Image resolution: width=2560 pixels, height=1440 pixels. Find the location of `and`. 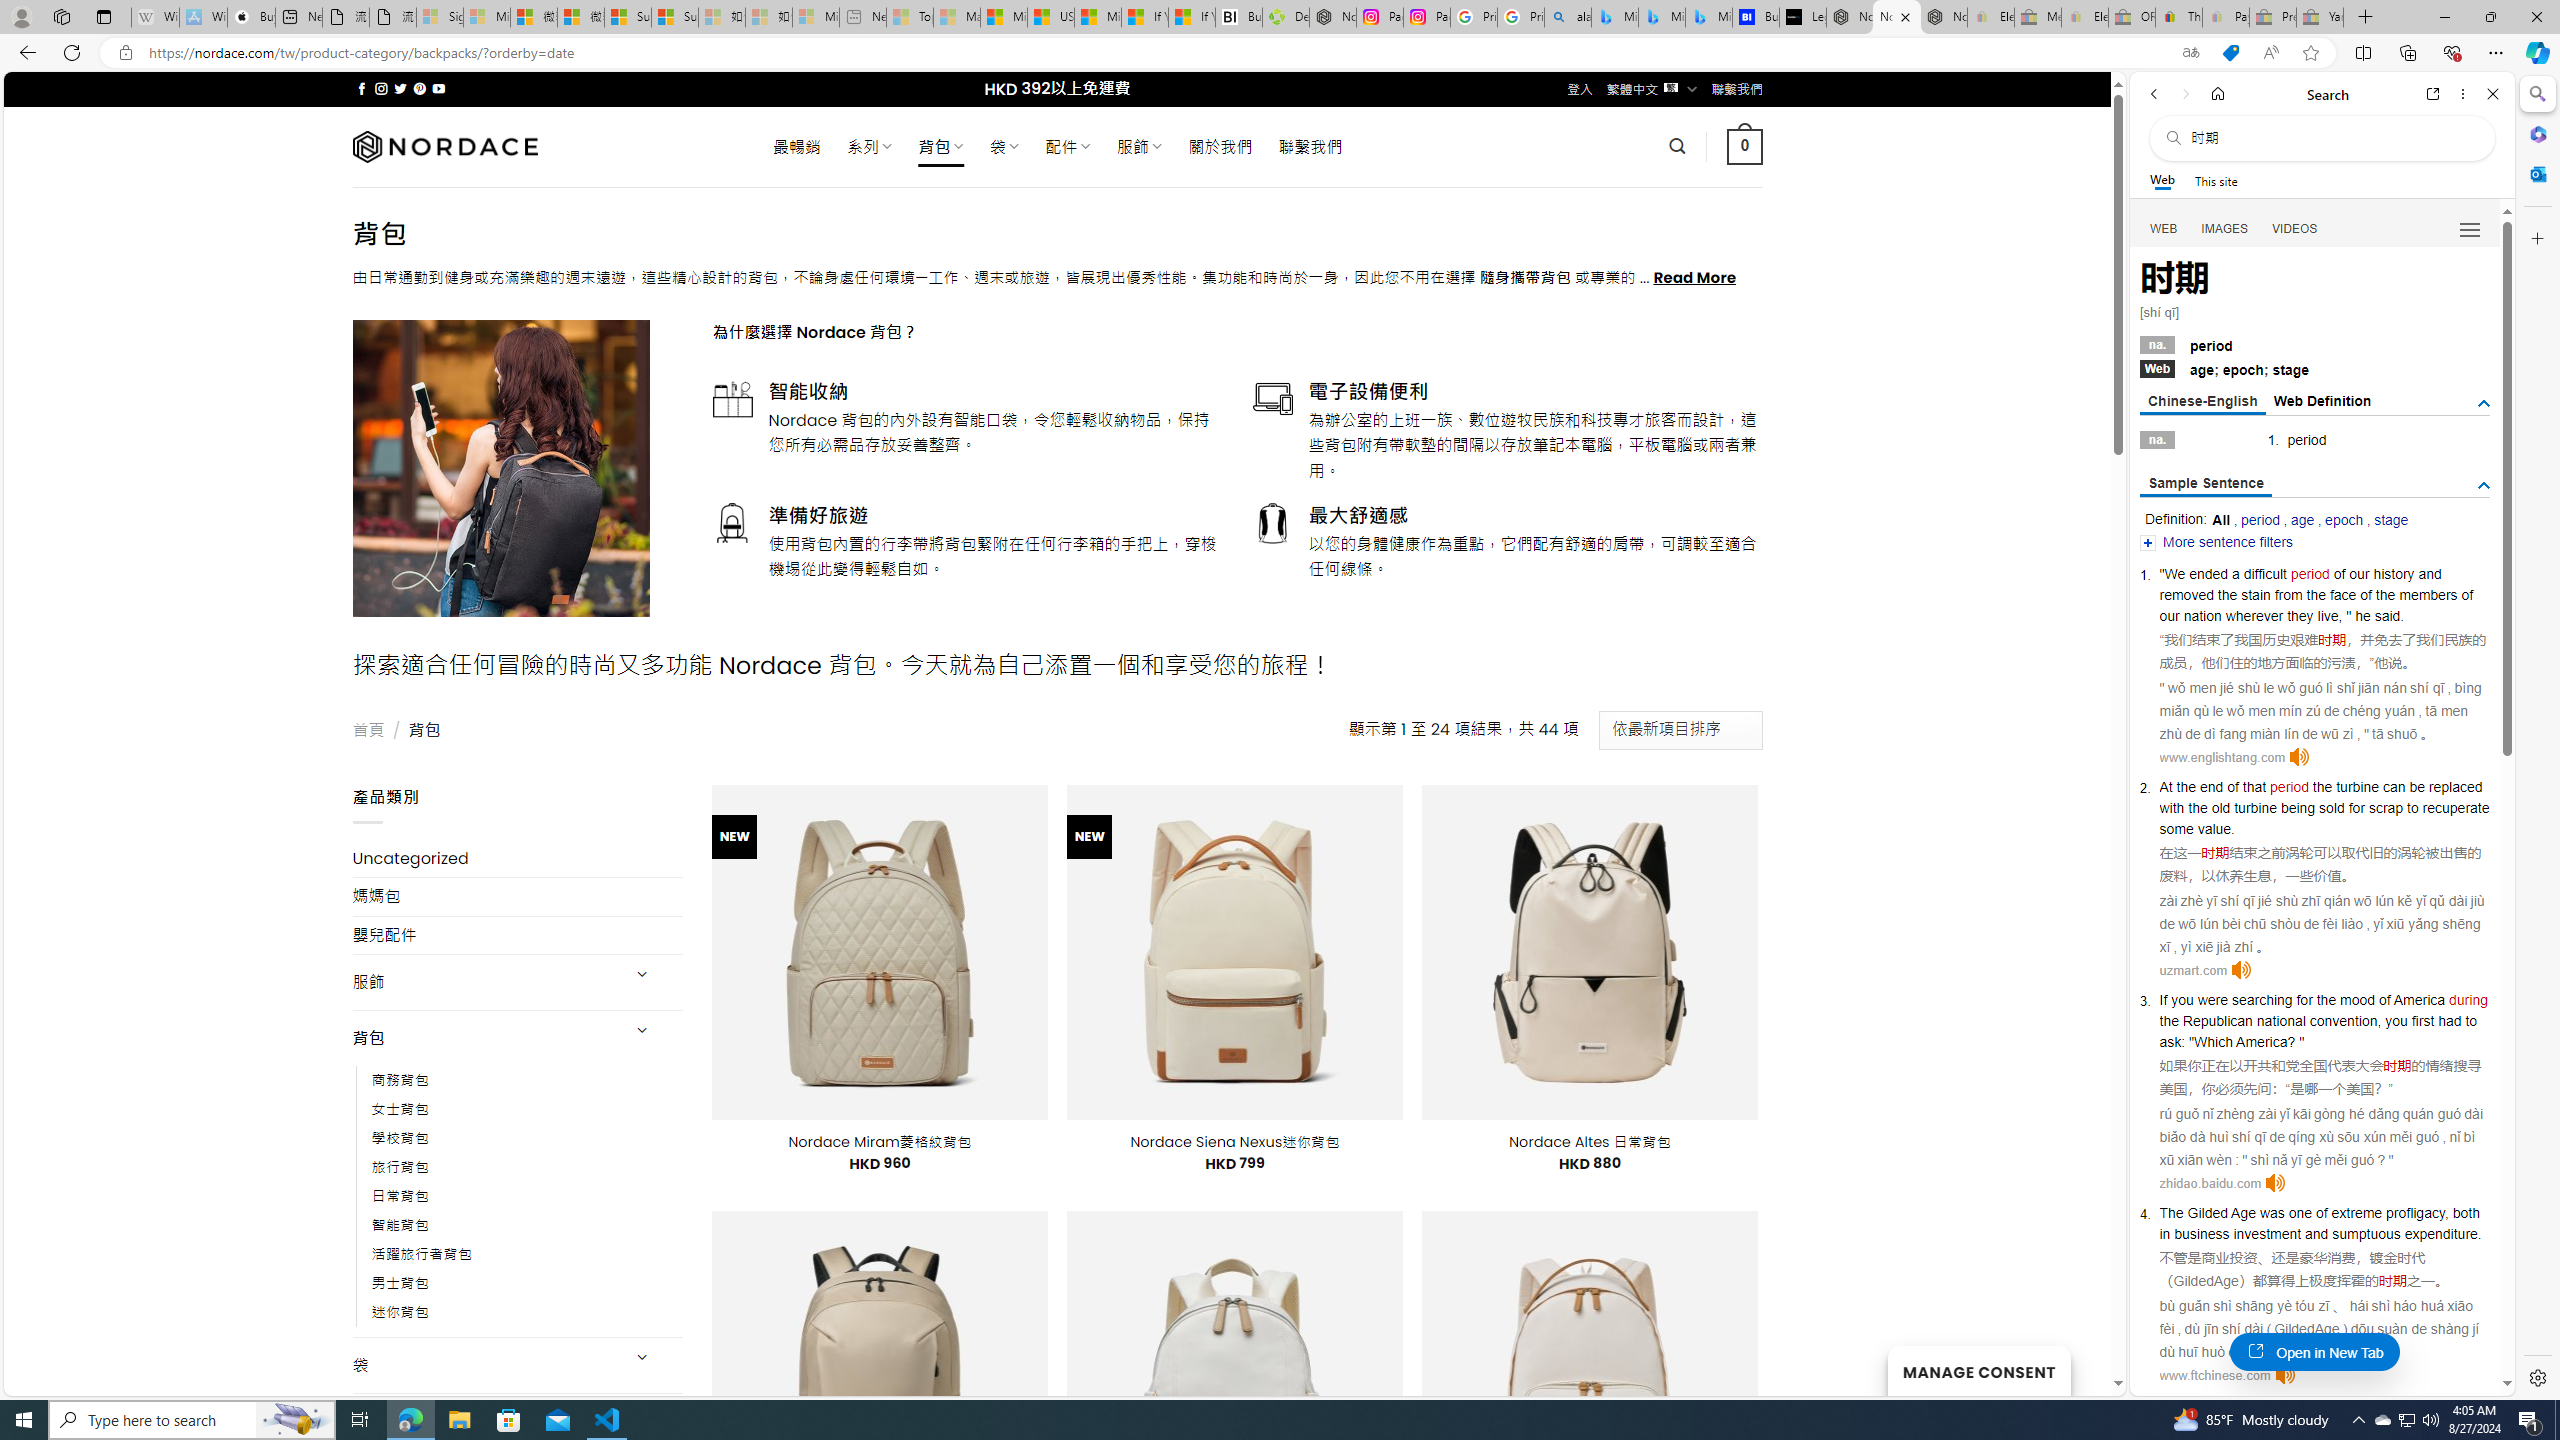

and is located at coordinates (2430, 573).